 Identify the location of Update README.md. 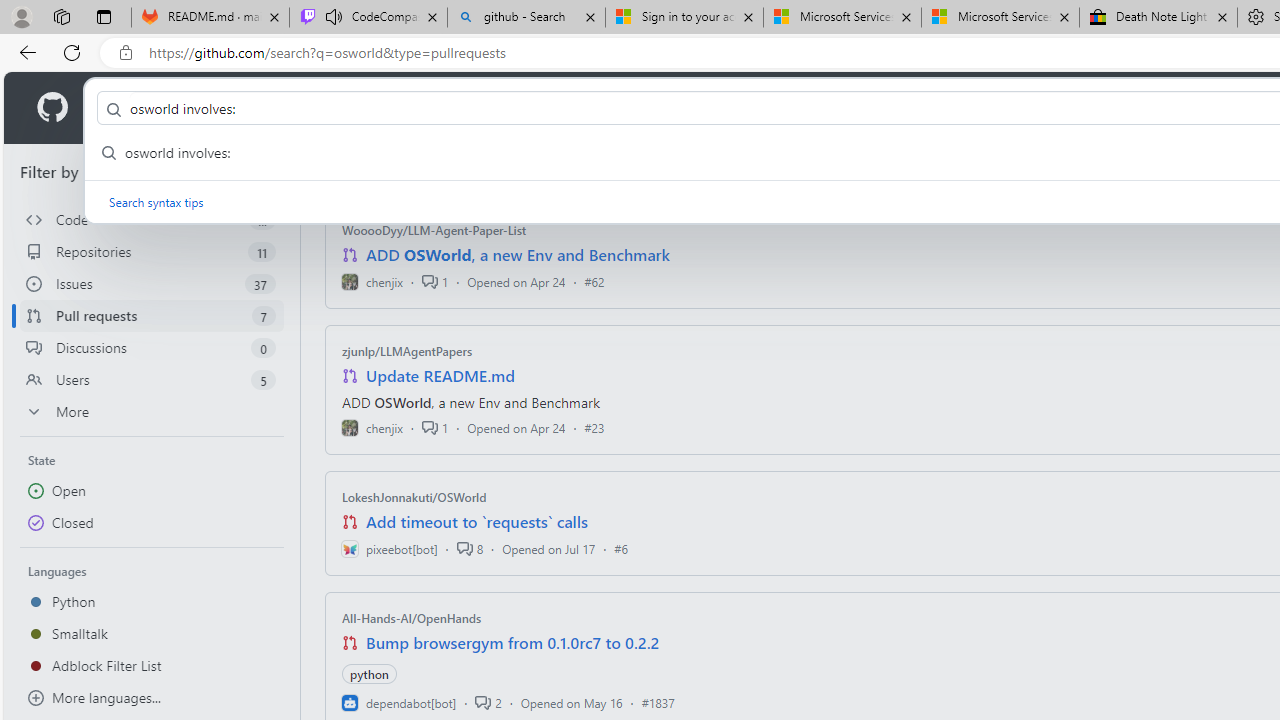
(440, 376).